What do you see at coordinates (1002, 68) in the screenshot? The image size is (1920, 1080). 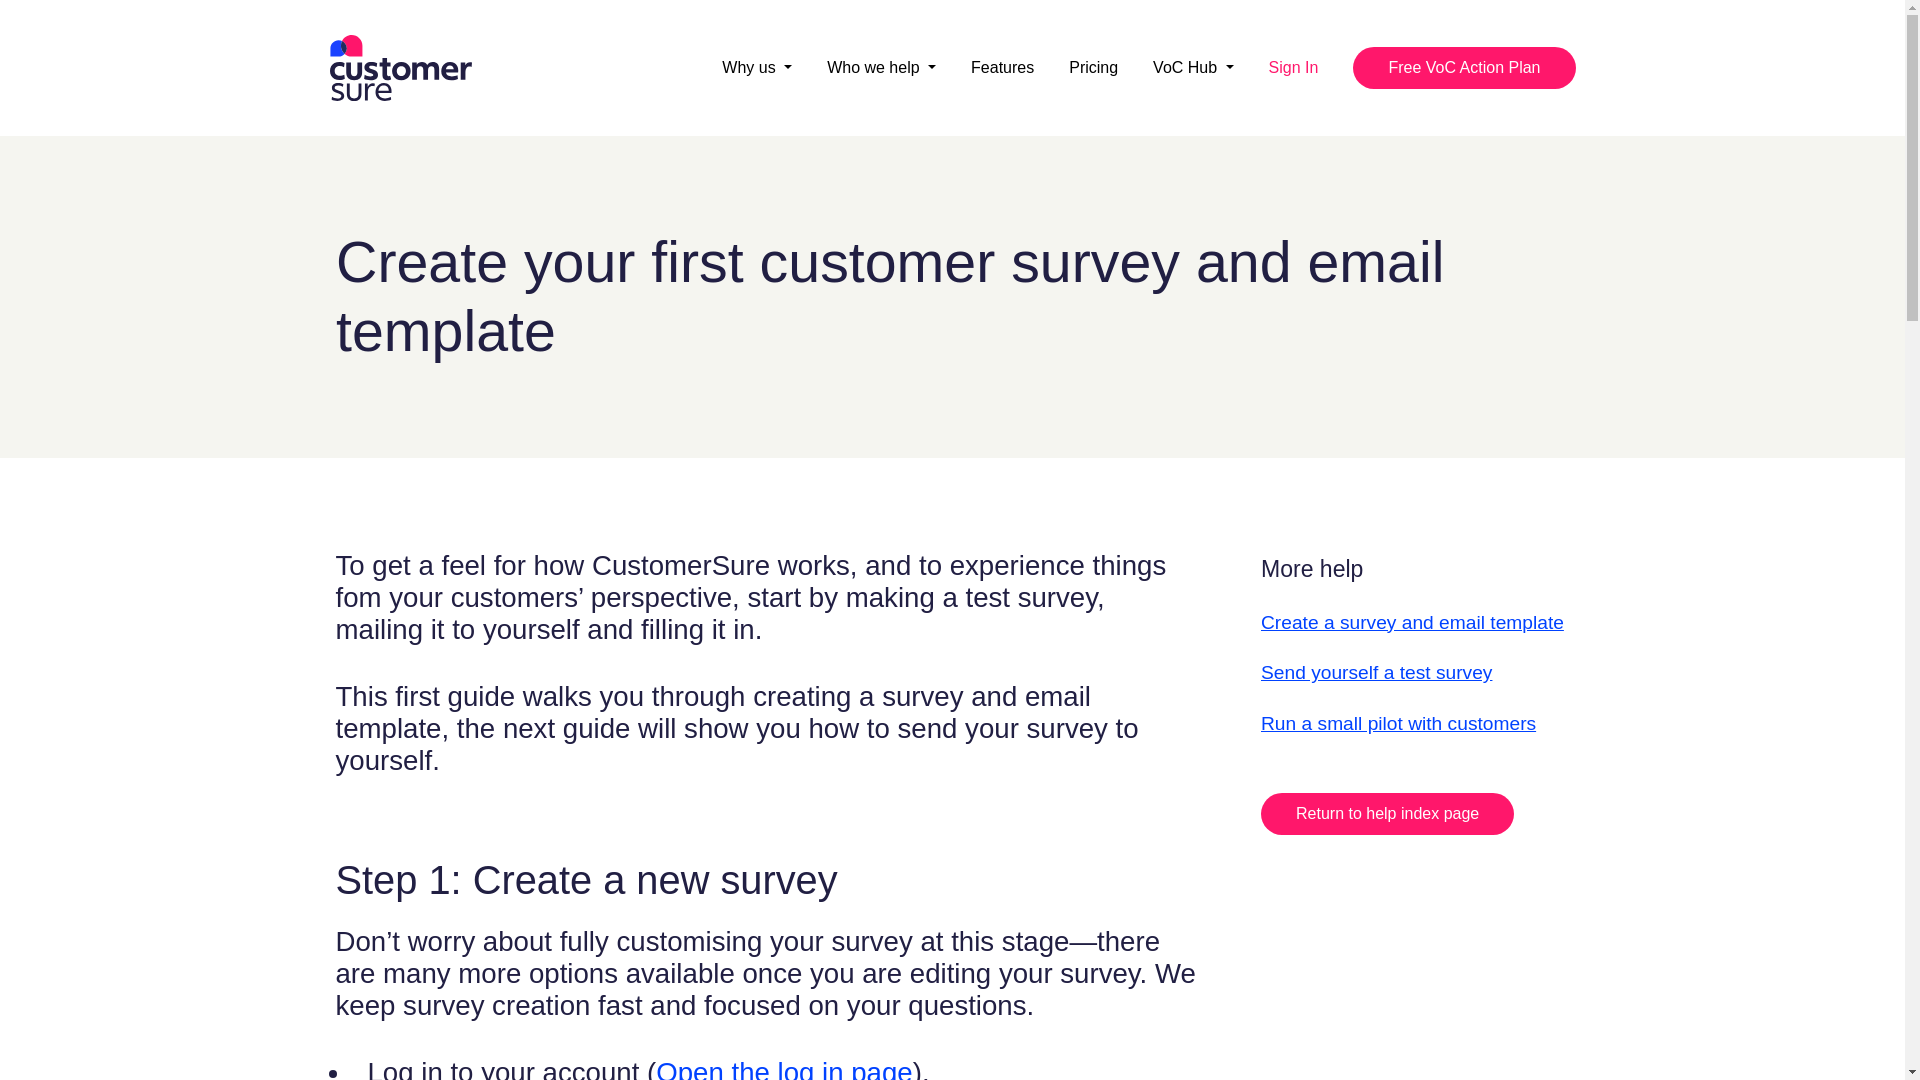 I see `Features` at bounding box center [1002, 68].